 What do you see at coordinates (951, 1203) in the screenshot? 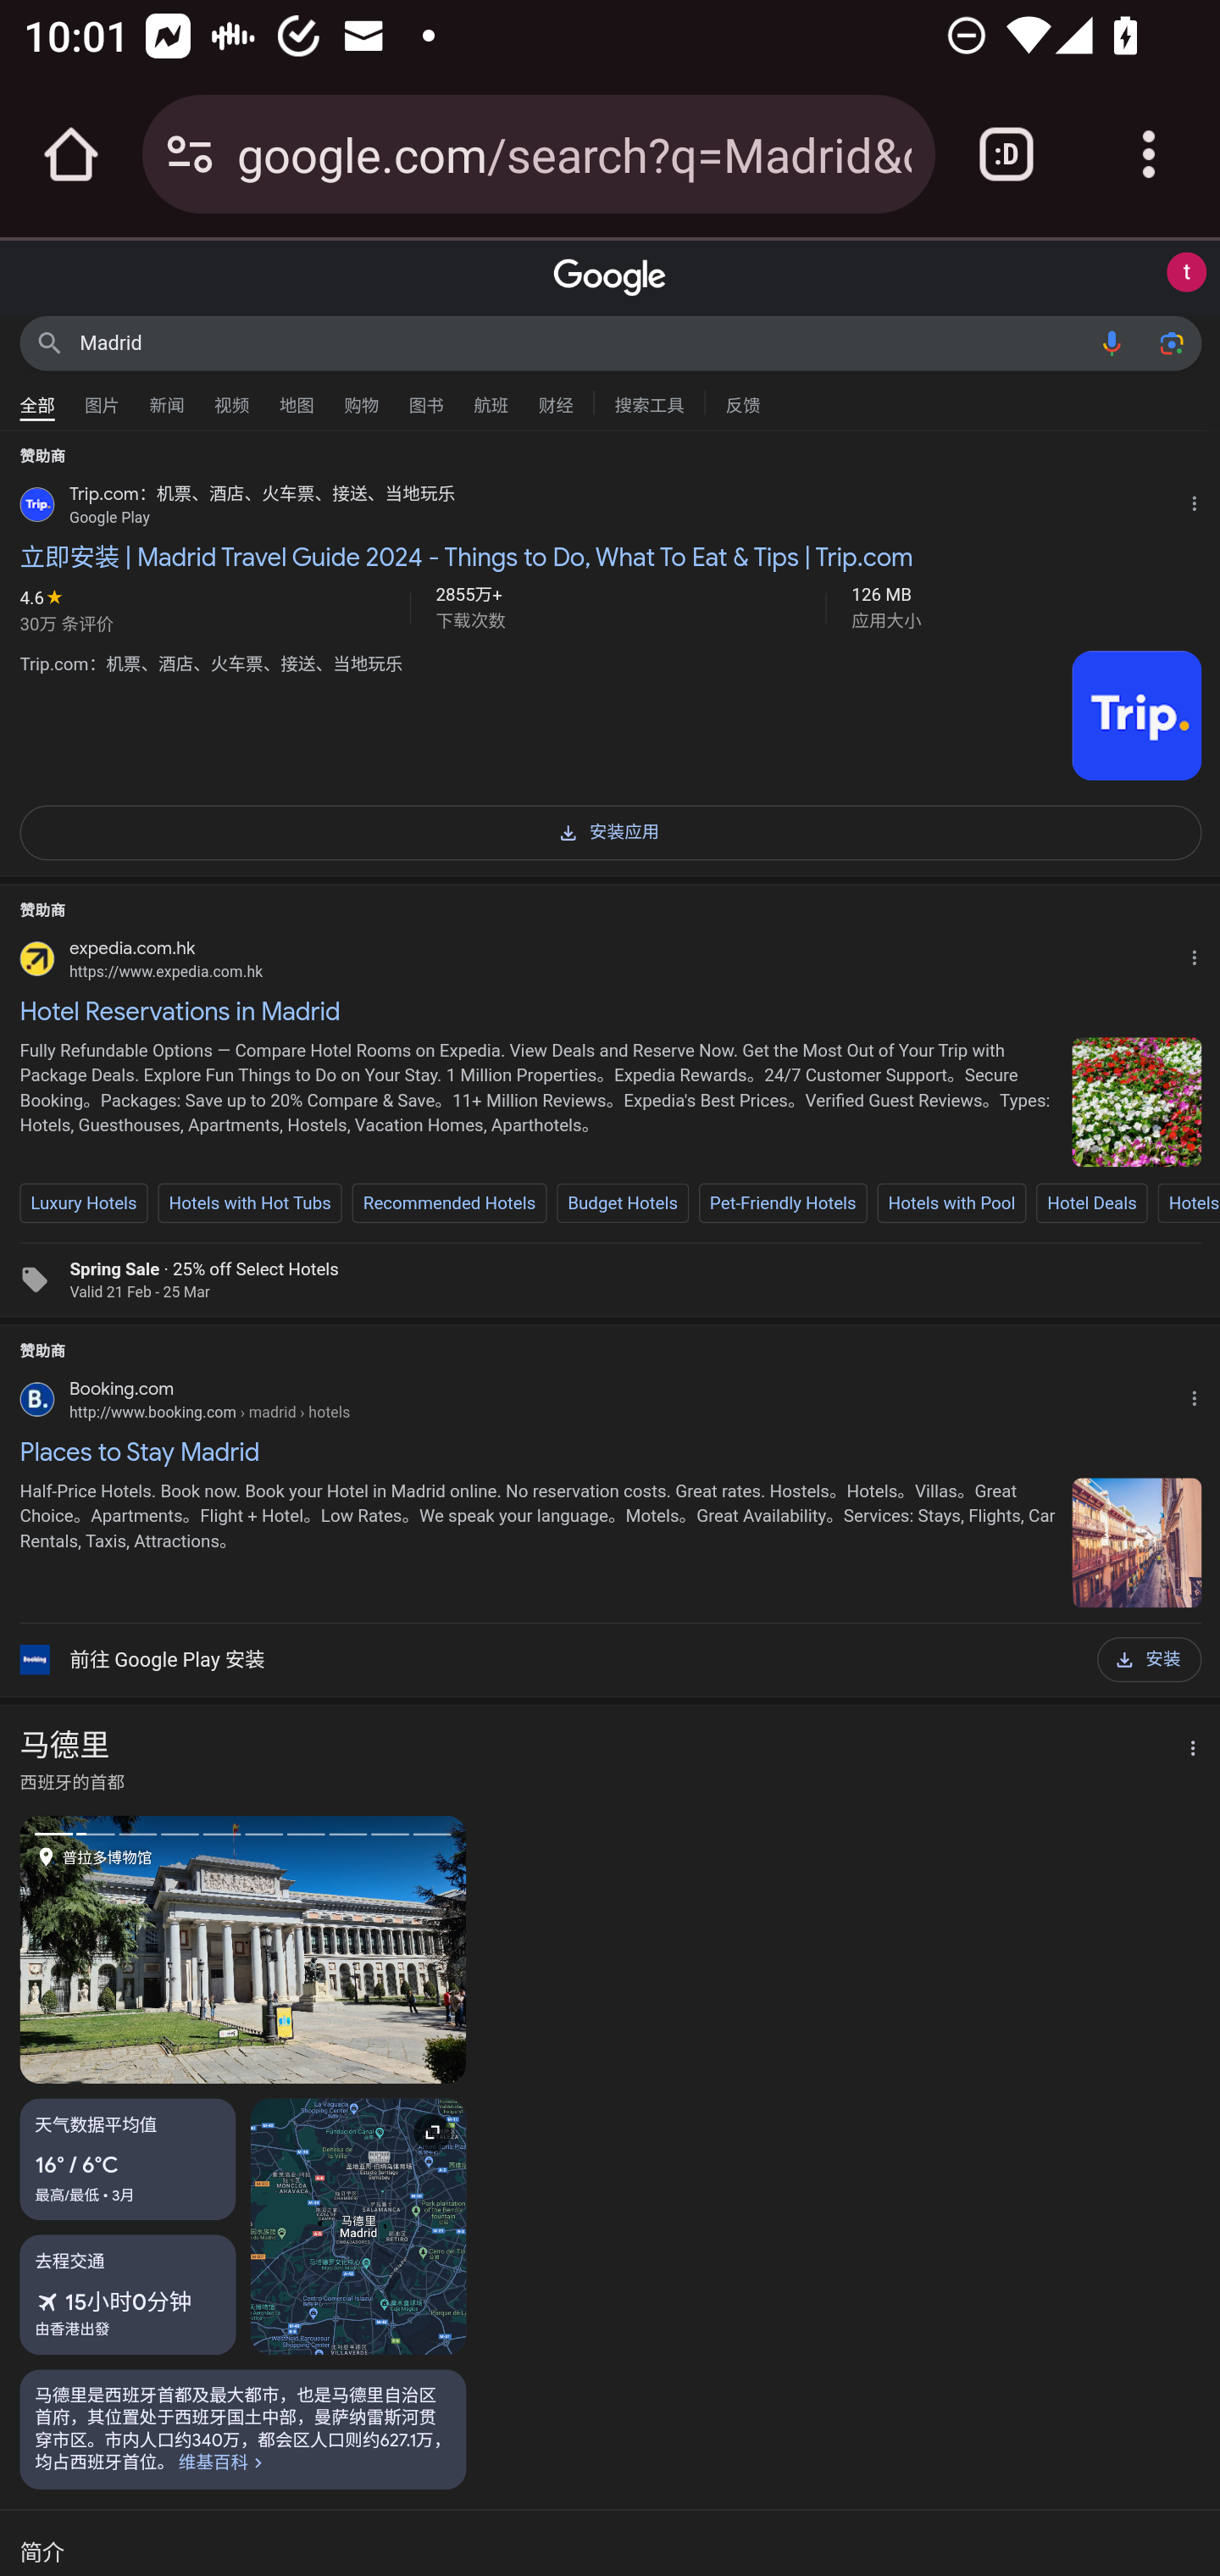
I see `Hotels with Pool` at bounding box center [951, 1203].